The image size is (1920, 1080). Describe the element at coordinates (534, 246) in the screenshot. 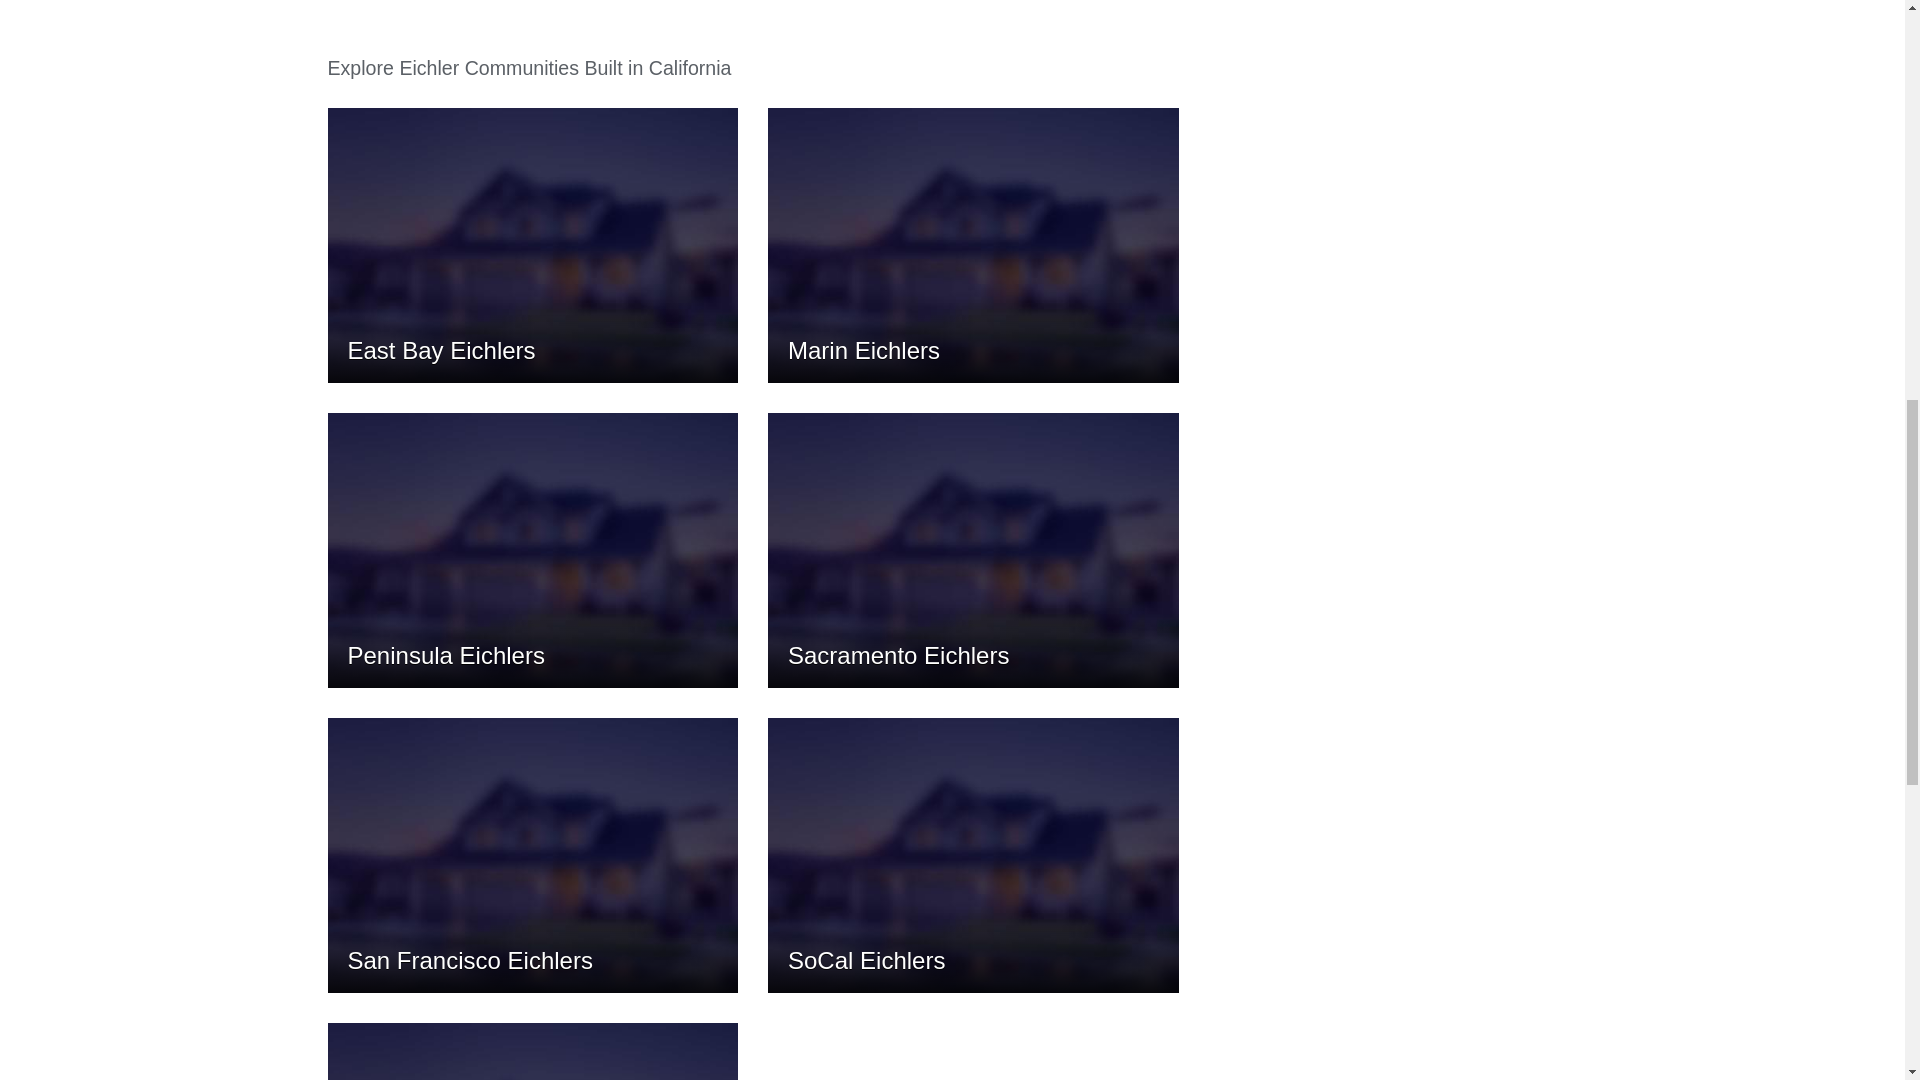

I see `View East Bay Eichlers` at that location.